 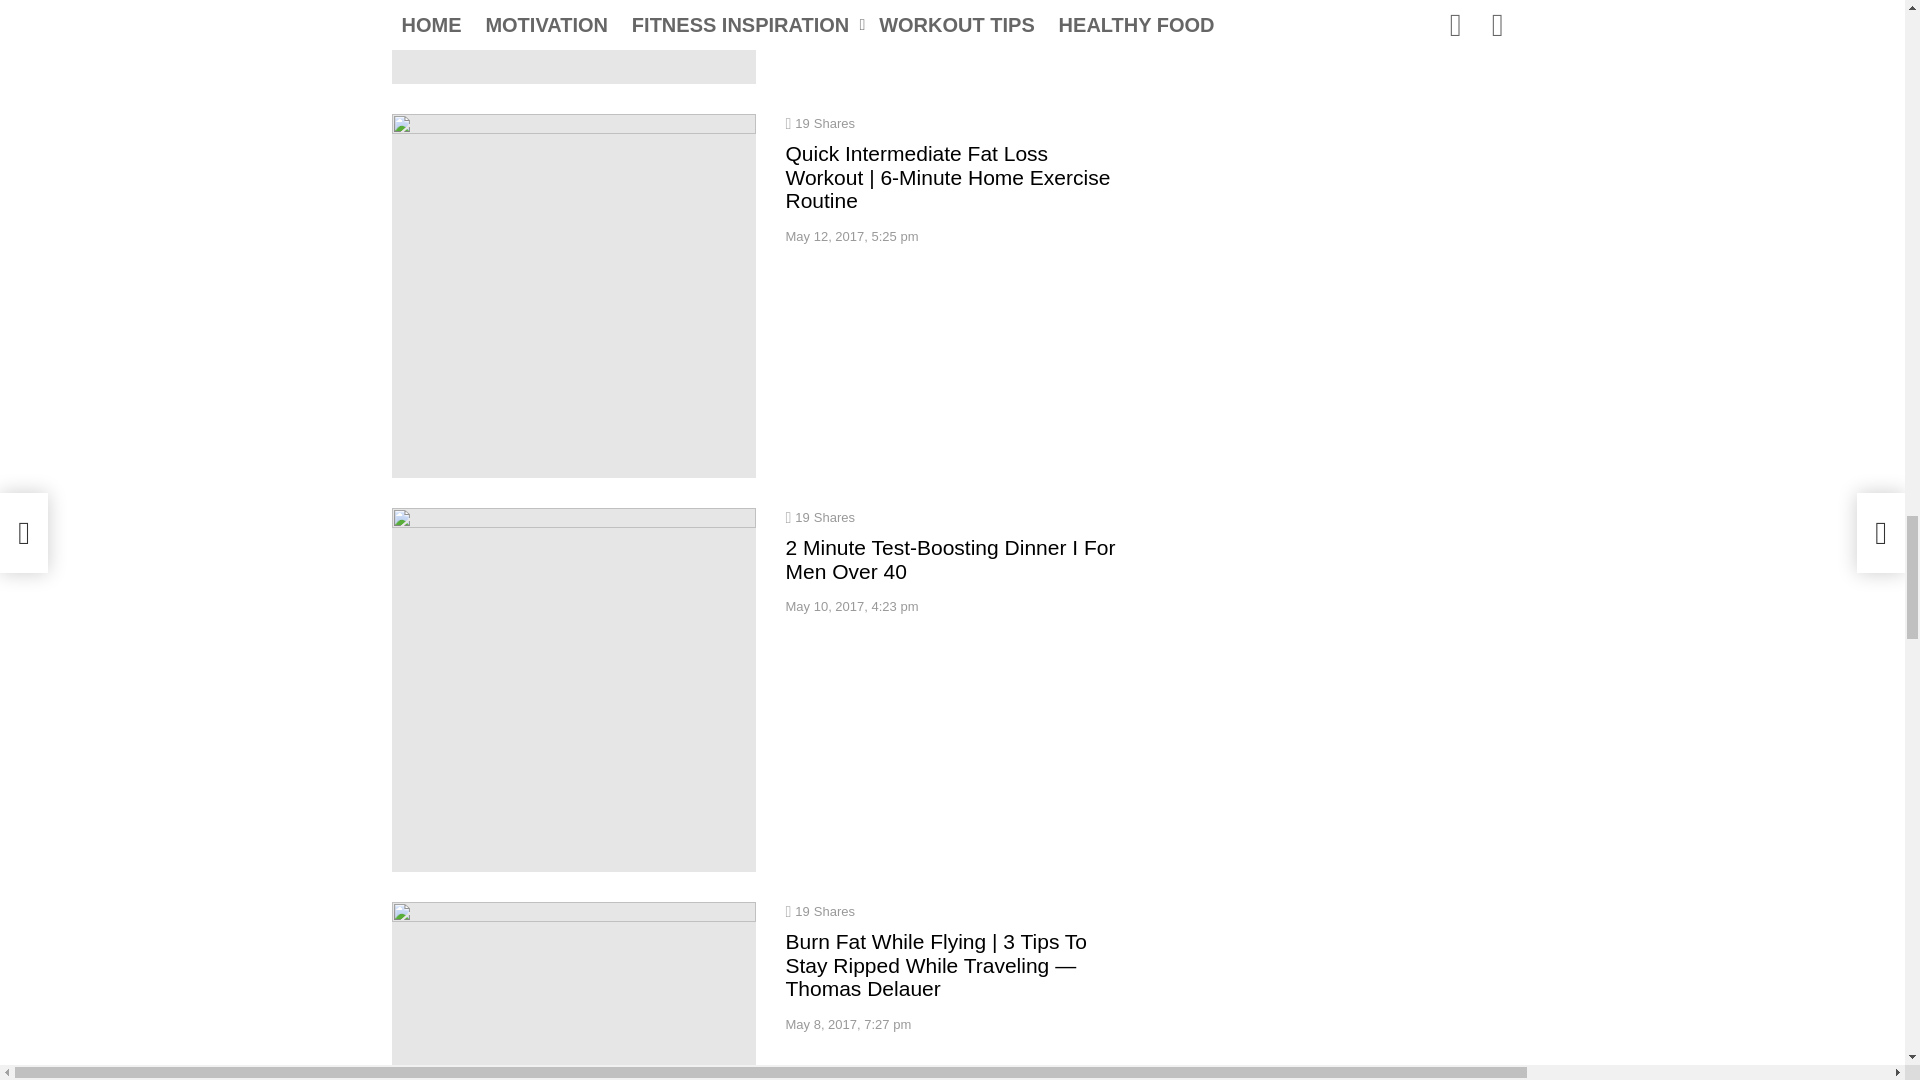 I want to click on 2 Minute Test-Boosting Dinner I For Men Over 40, so click(x=574, y=689).